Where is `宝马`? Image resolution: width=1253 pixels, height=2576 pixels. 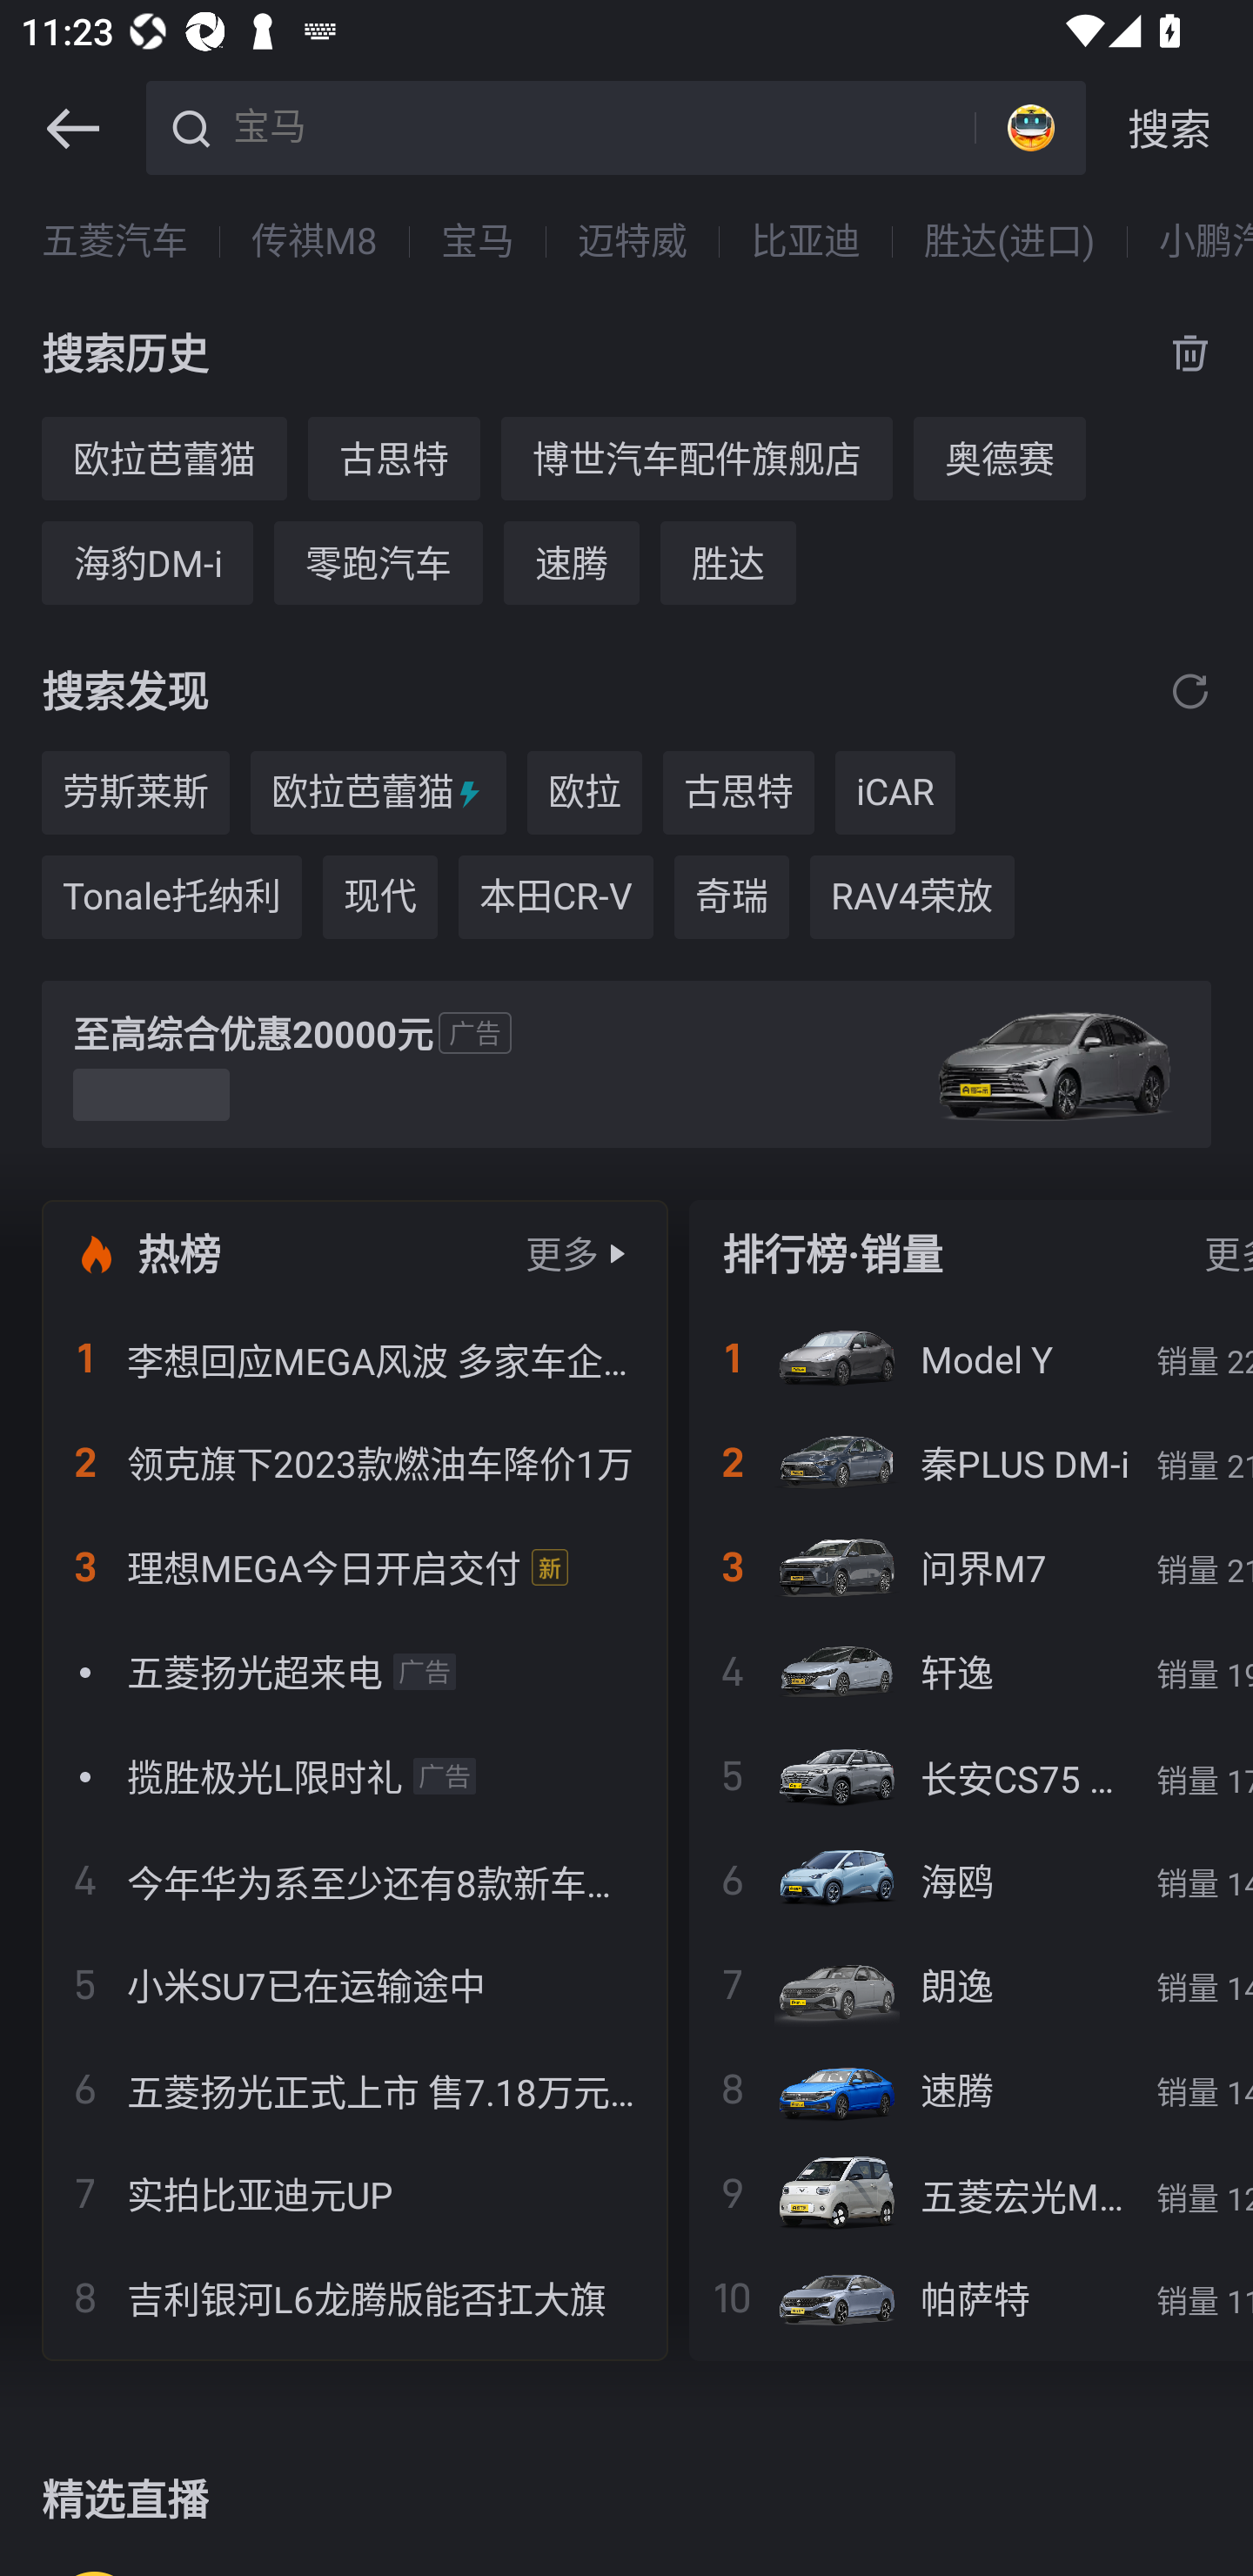
宝马 is located at coordinates (477, 242).